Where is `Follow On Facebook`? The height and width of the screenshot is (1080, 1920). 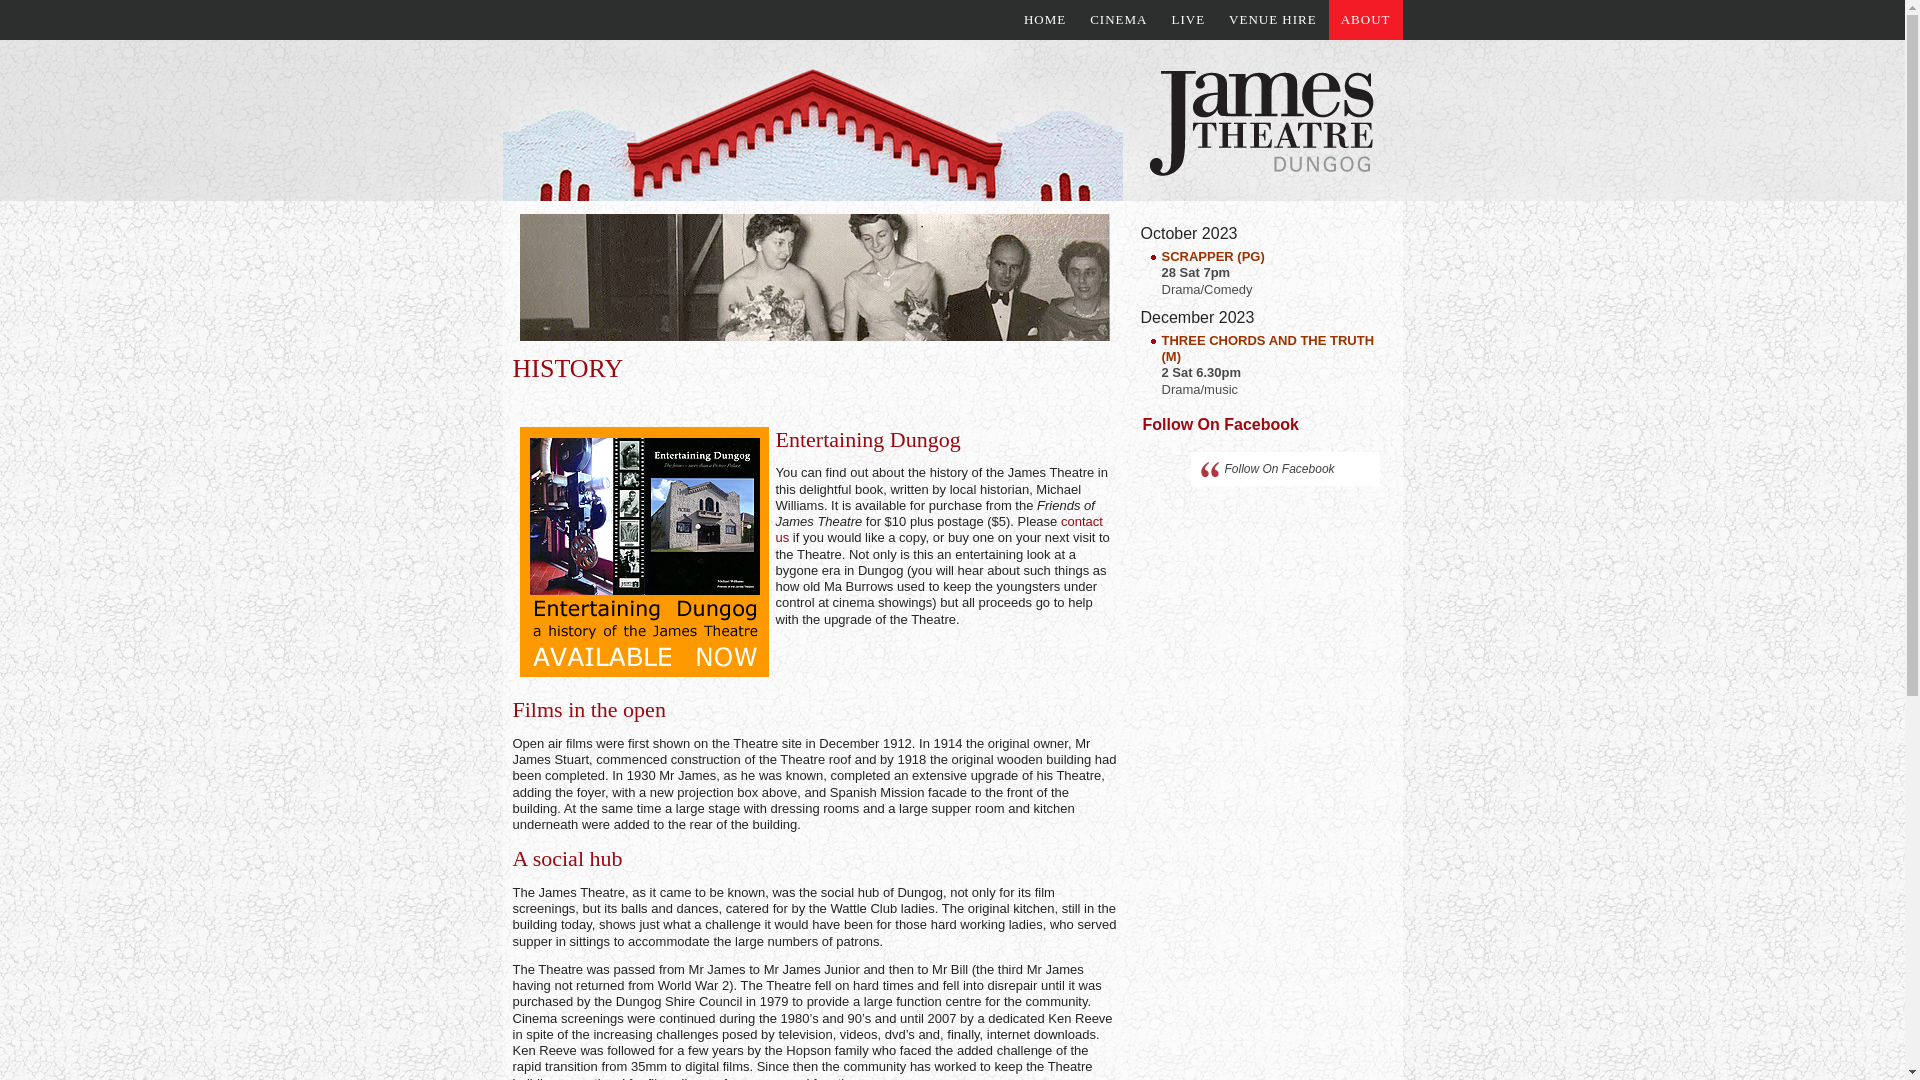 Follow On Facebook is located at coordinates (1220, 424).